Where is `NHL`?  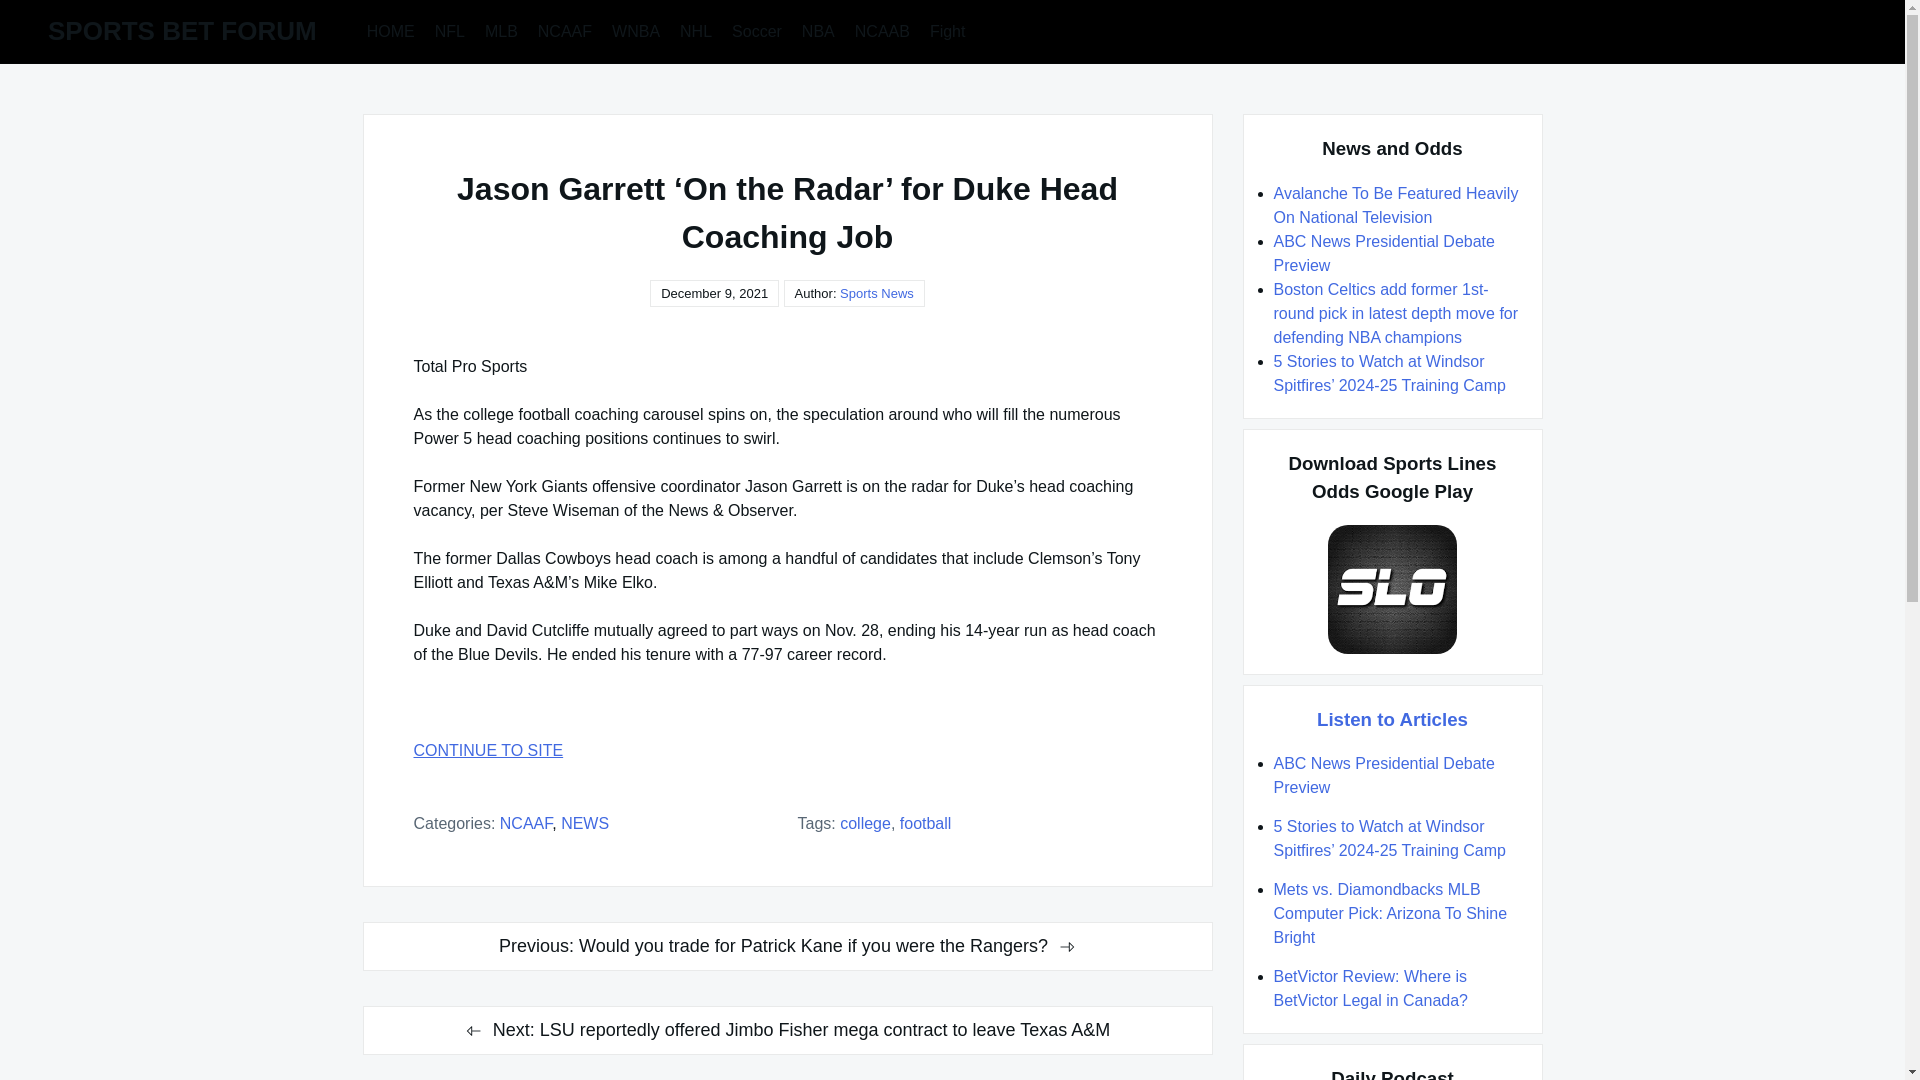
NHL is located at coordinates (696, 30).